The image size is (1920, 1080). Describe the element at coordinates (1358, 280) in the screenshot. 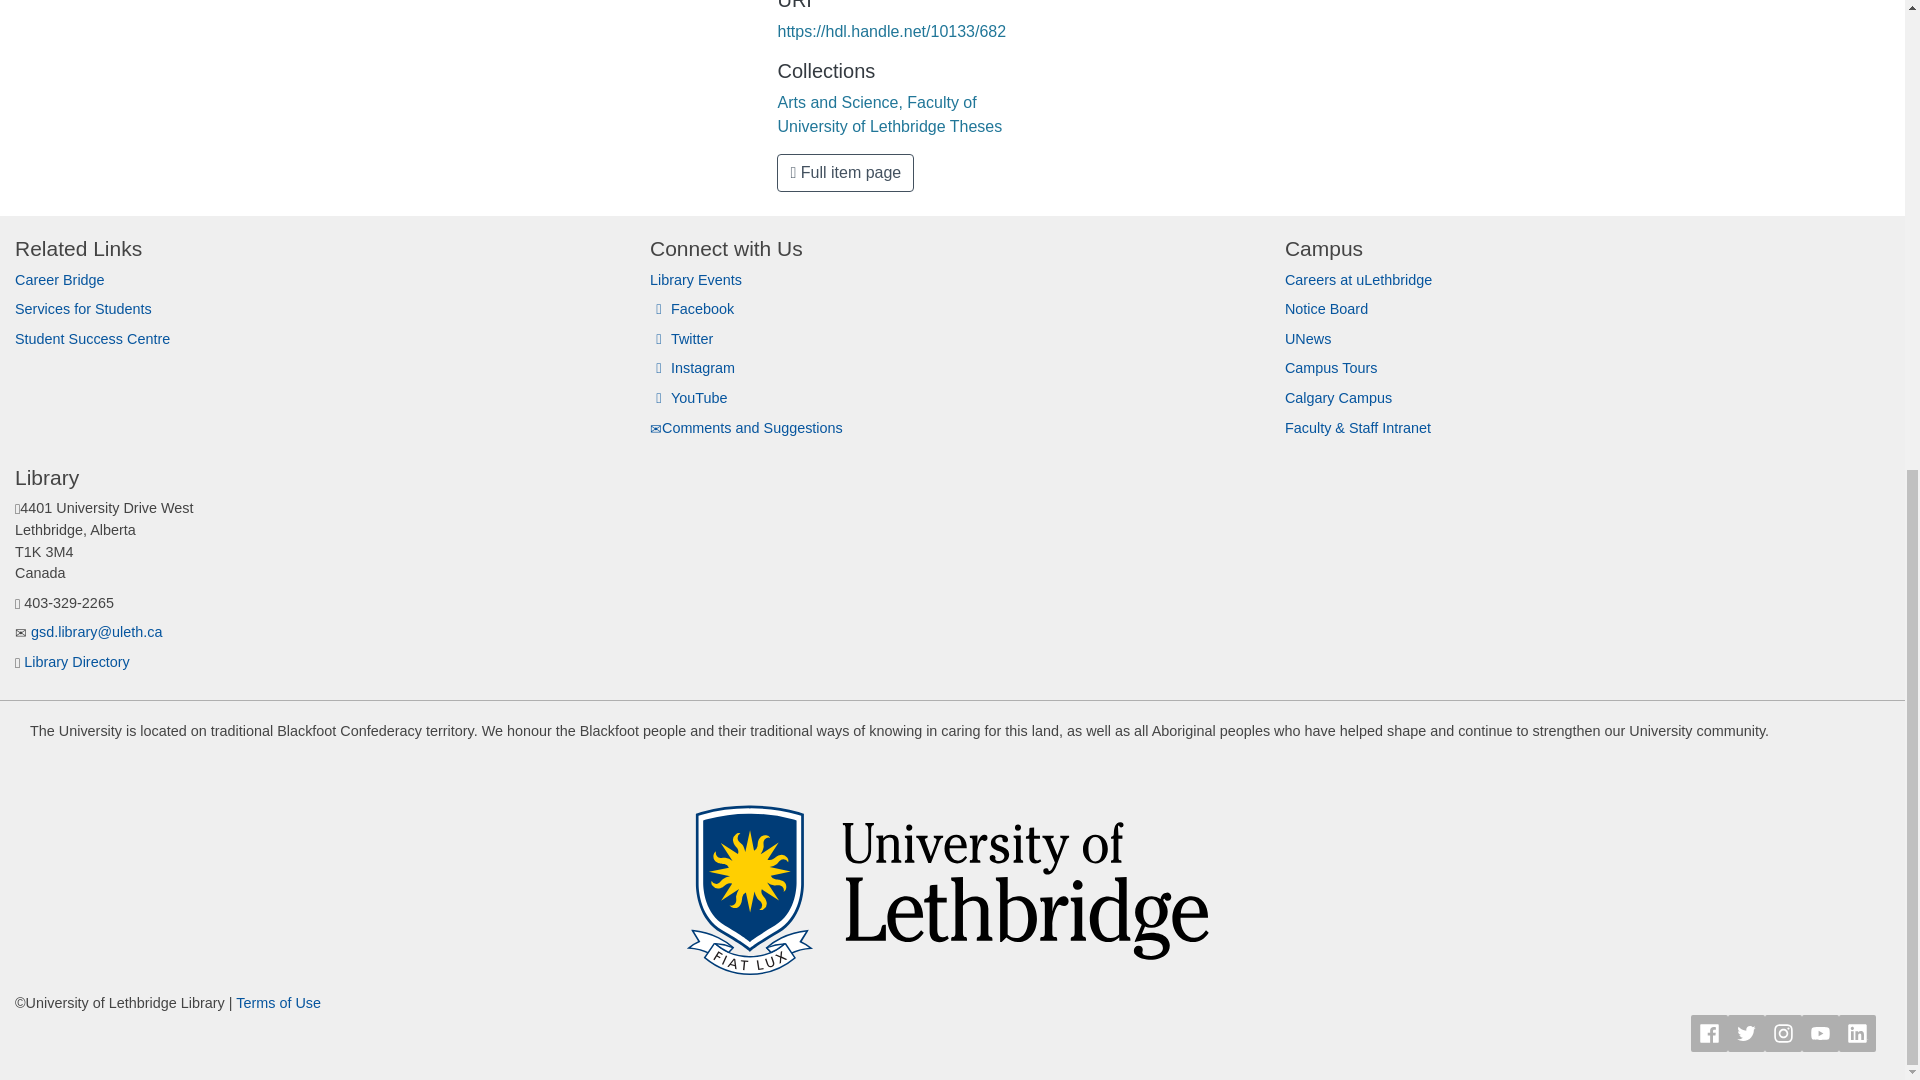

I see `Careers at uLethbridge` at that location.